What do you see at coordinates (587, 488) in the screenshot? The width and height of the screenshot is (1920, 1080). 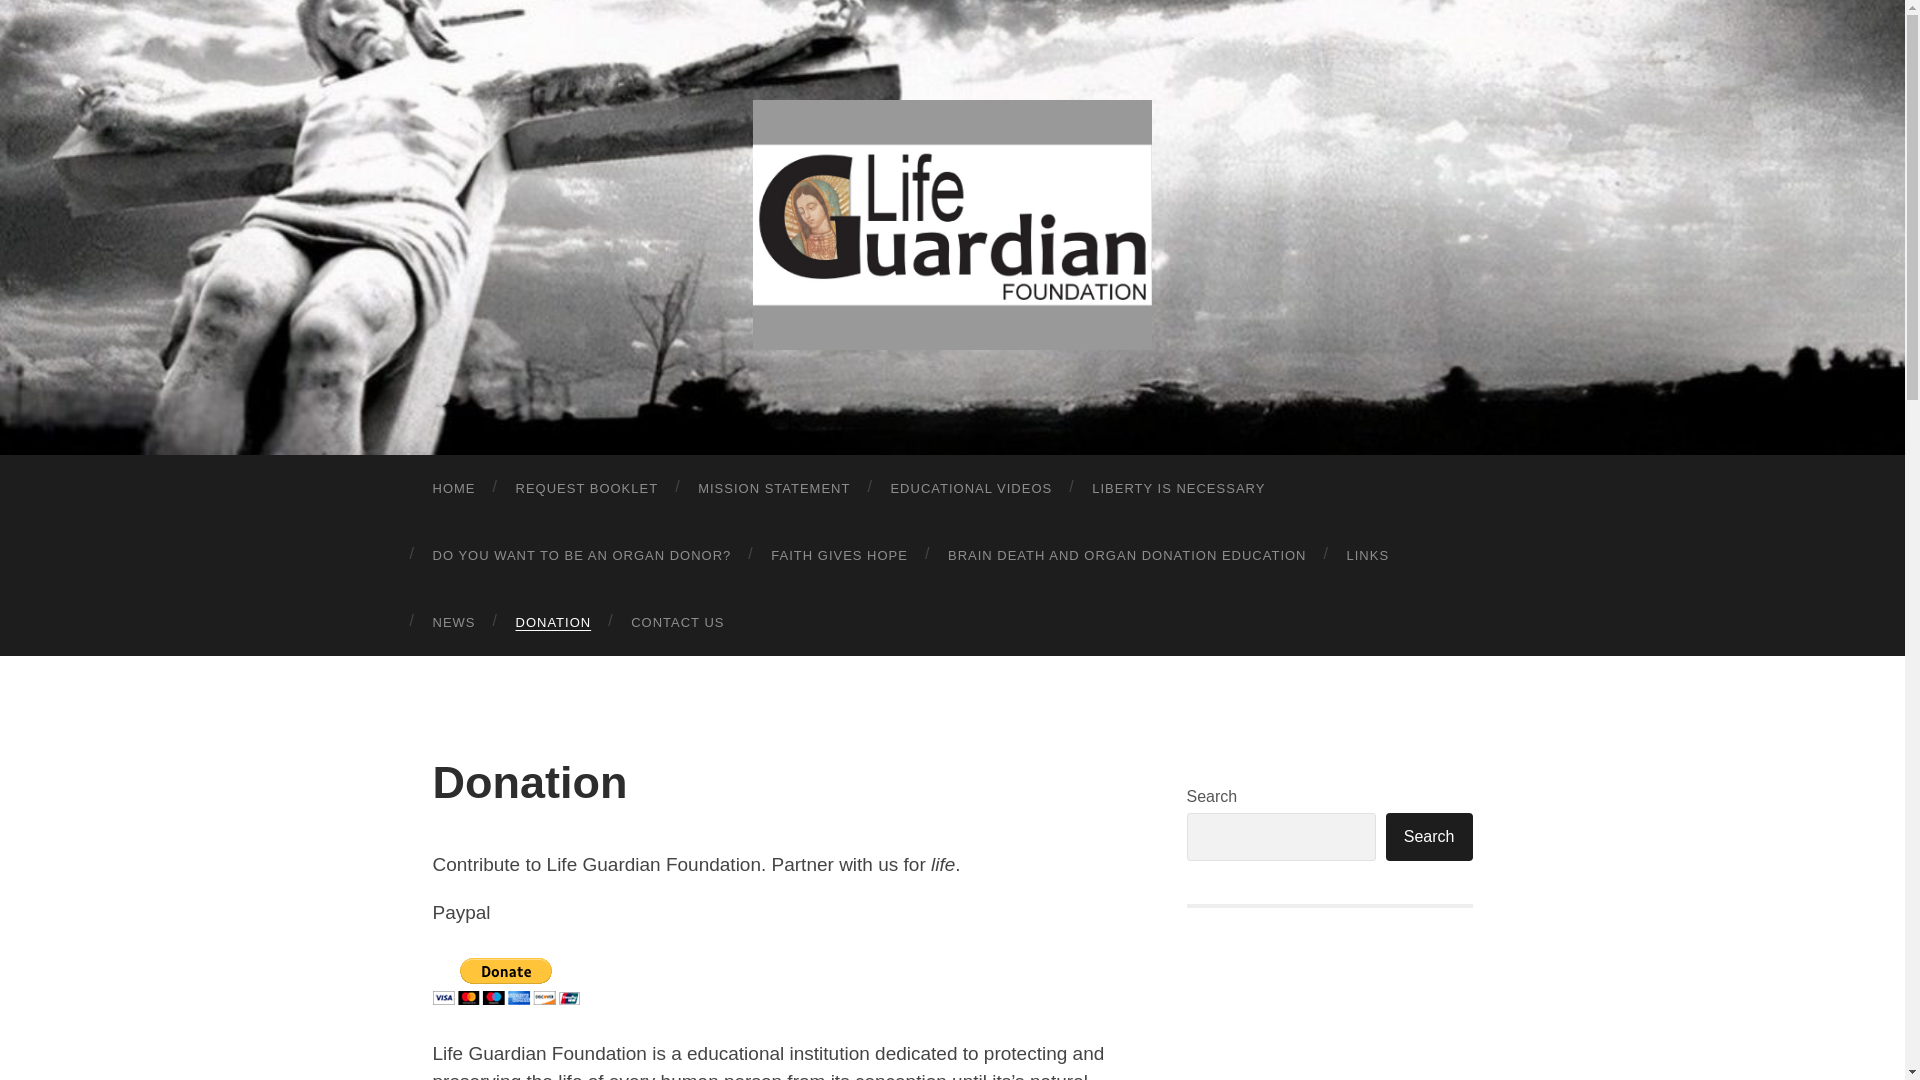 I see `REQUEST BOOKLET` at bounding box center [587, 488].